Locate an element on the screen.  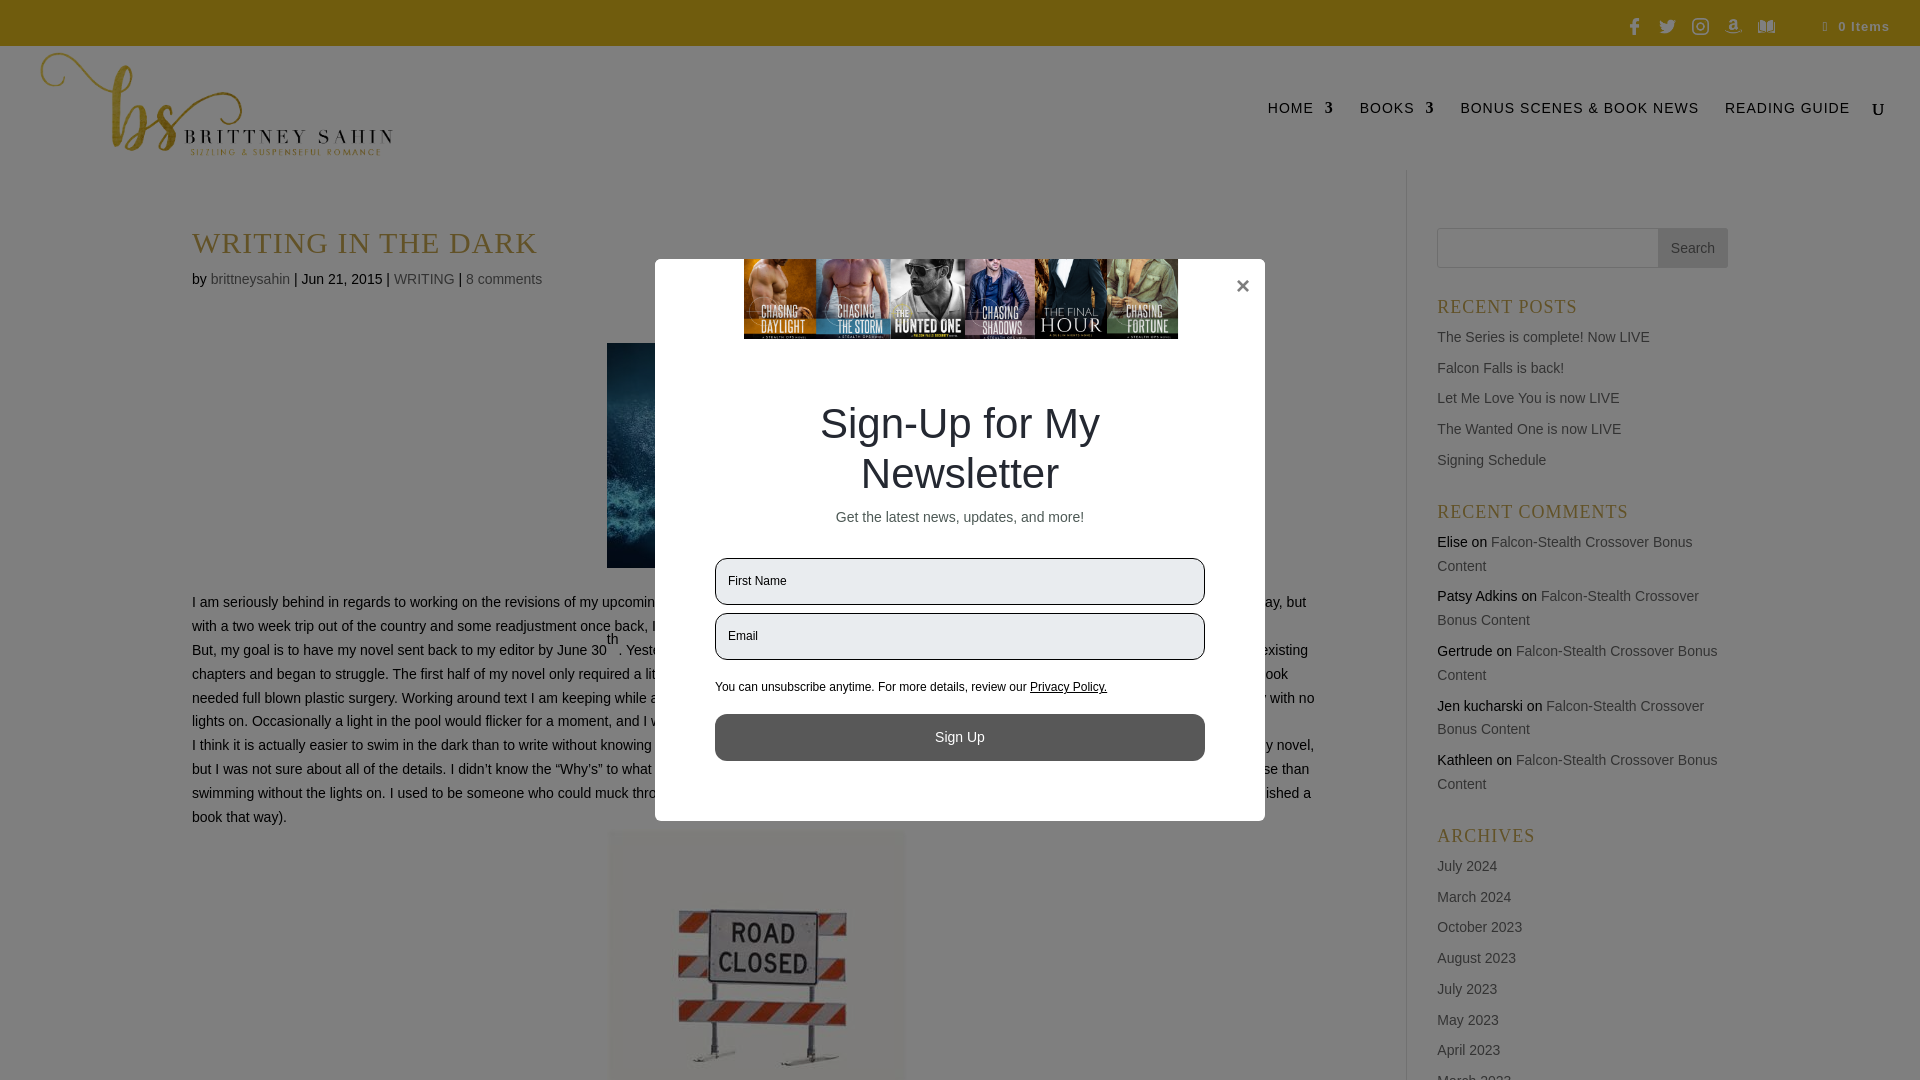
Posts by brittneysahin is located at coordinates (250, 279).